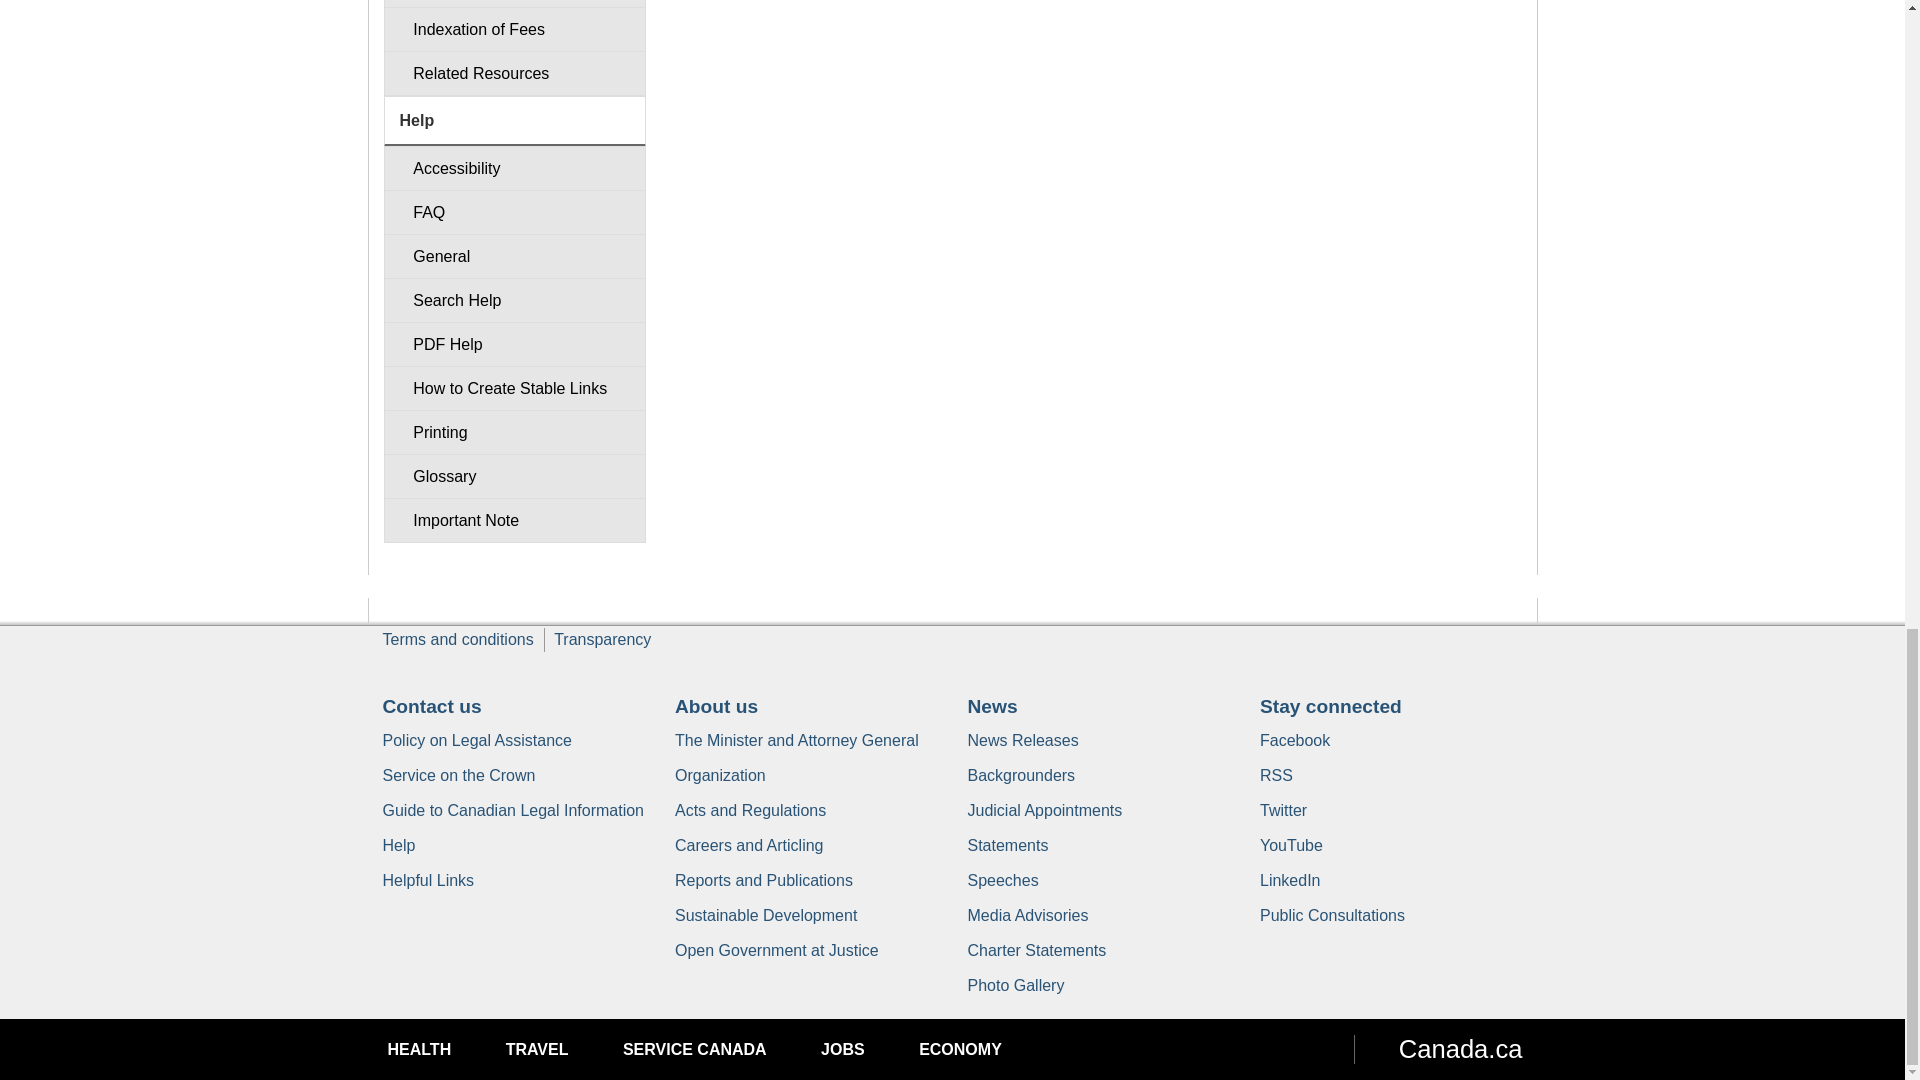  Describe the element at coordinates (514, 4) in the screenshot. I see `Consolidated Index of Statutory Instruments` at that location.